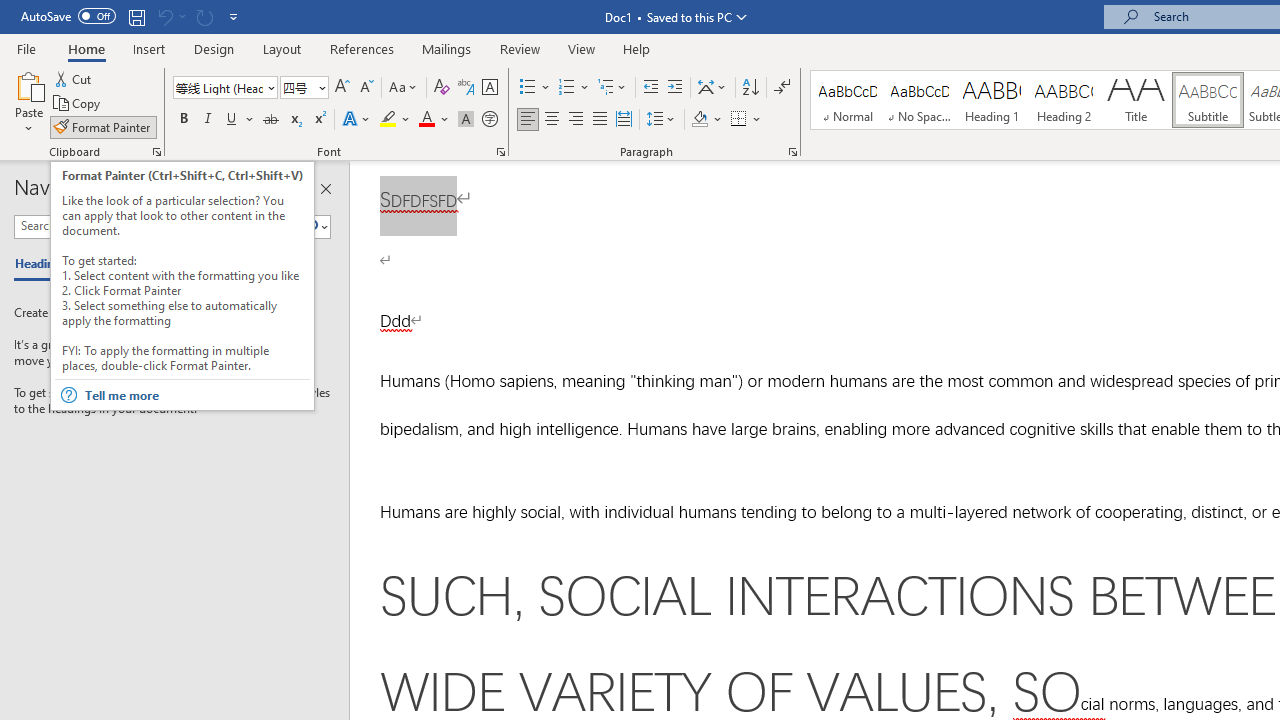  Describe the element at coordinates (624, 120) in the screenshot. I see `Distributed` at that location.